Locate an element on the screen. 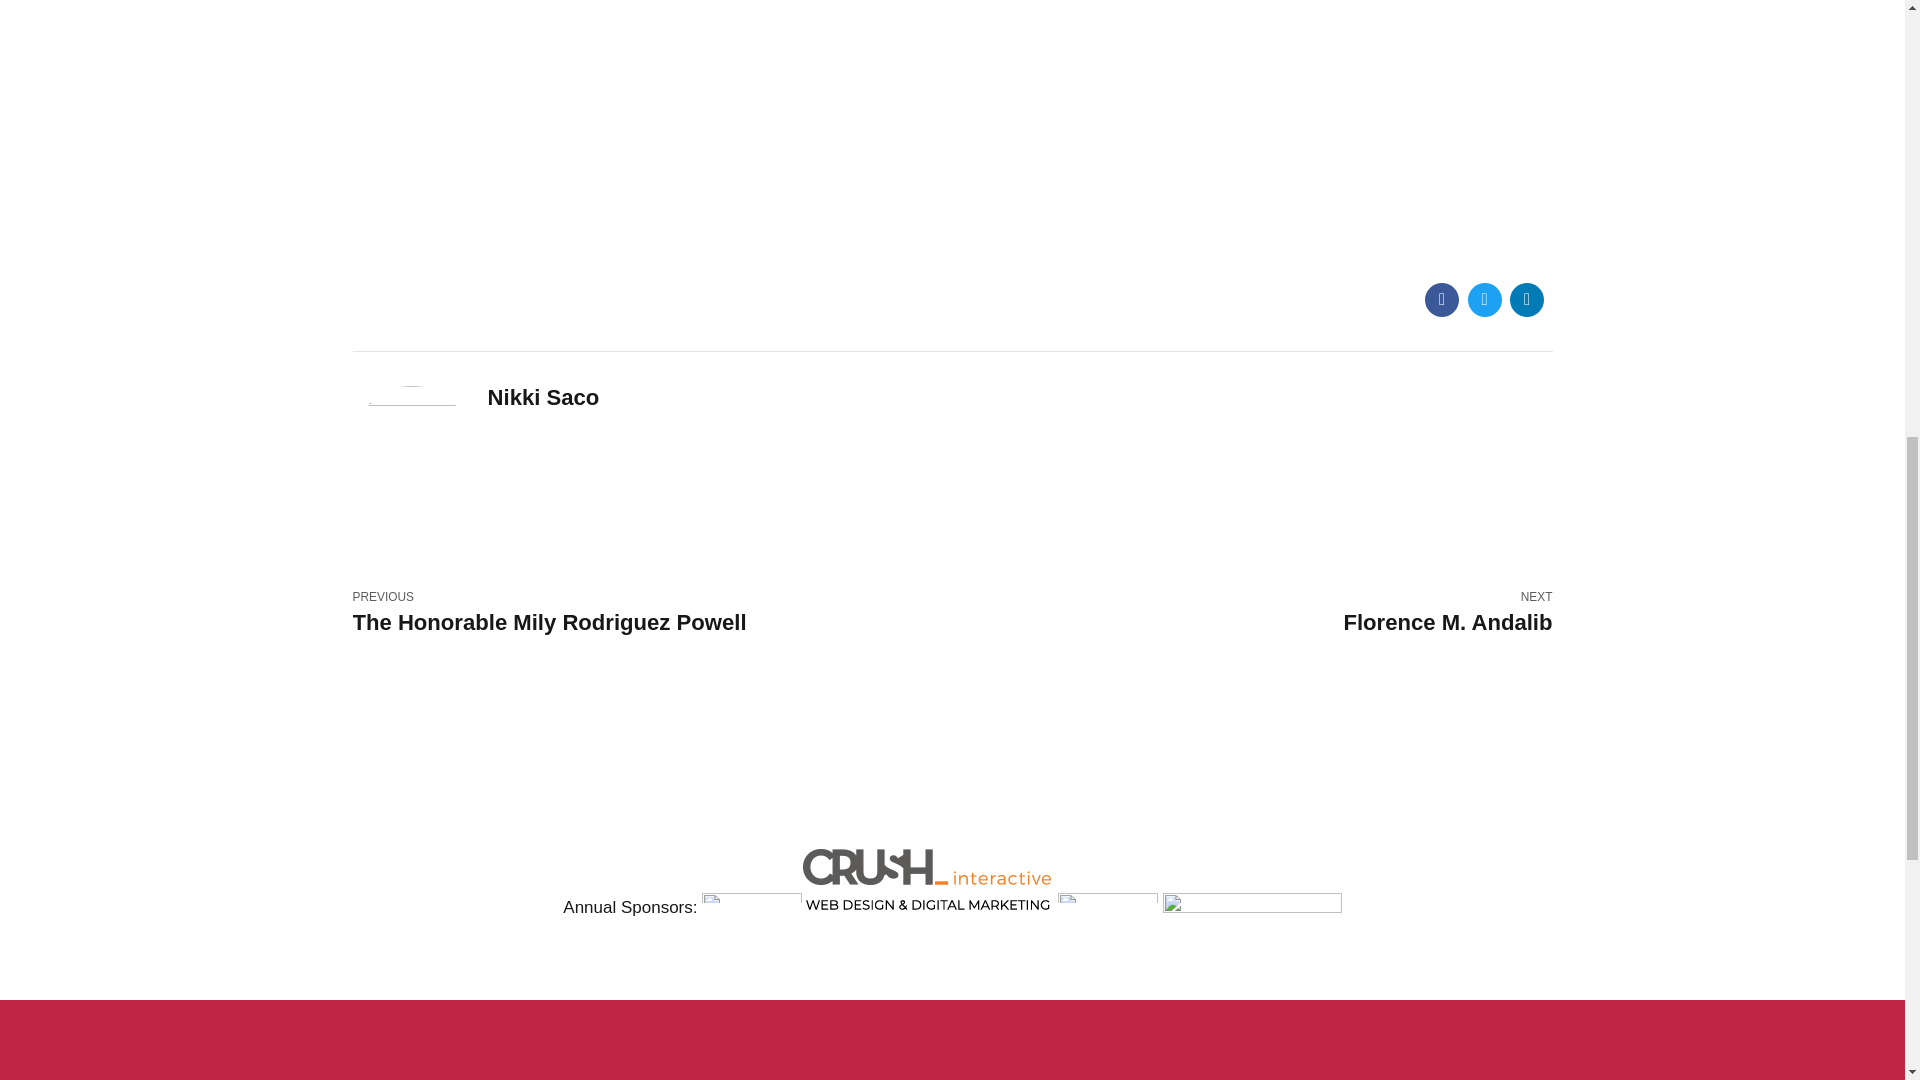  Share on Twitter is located at coordinates (1252, 624).